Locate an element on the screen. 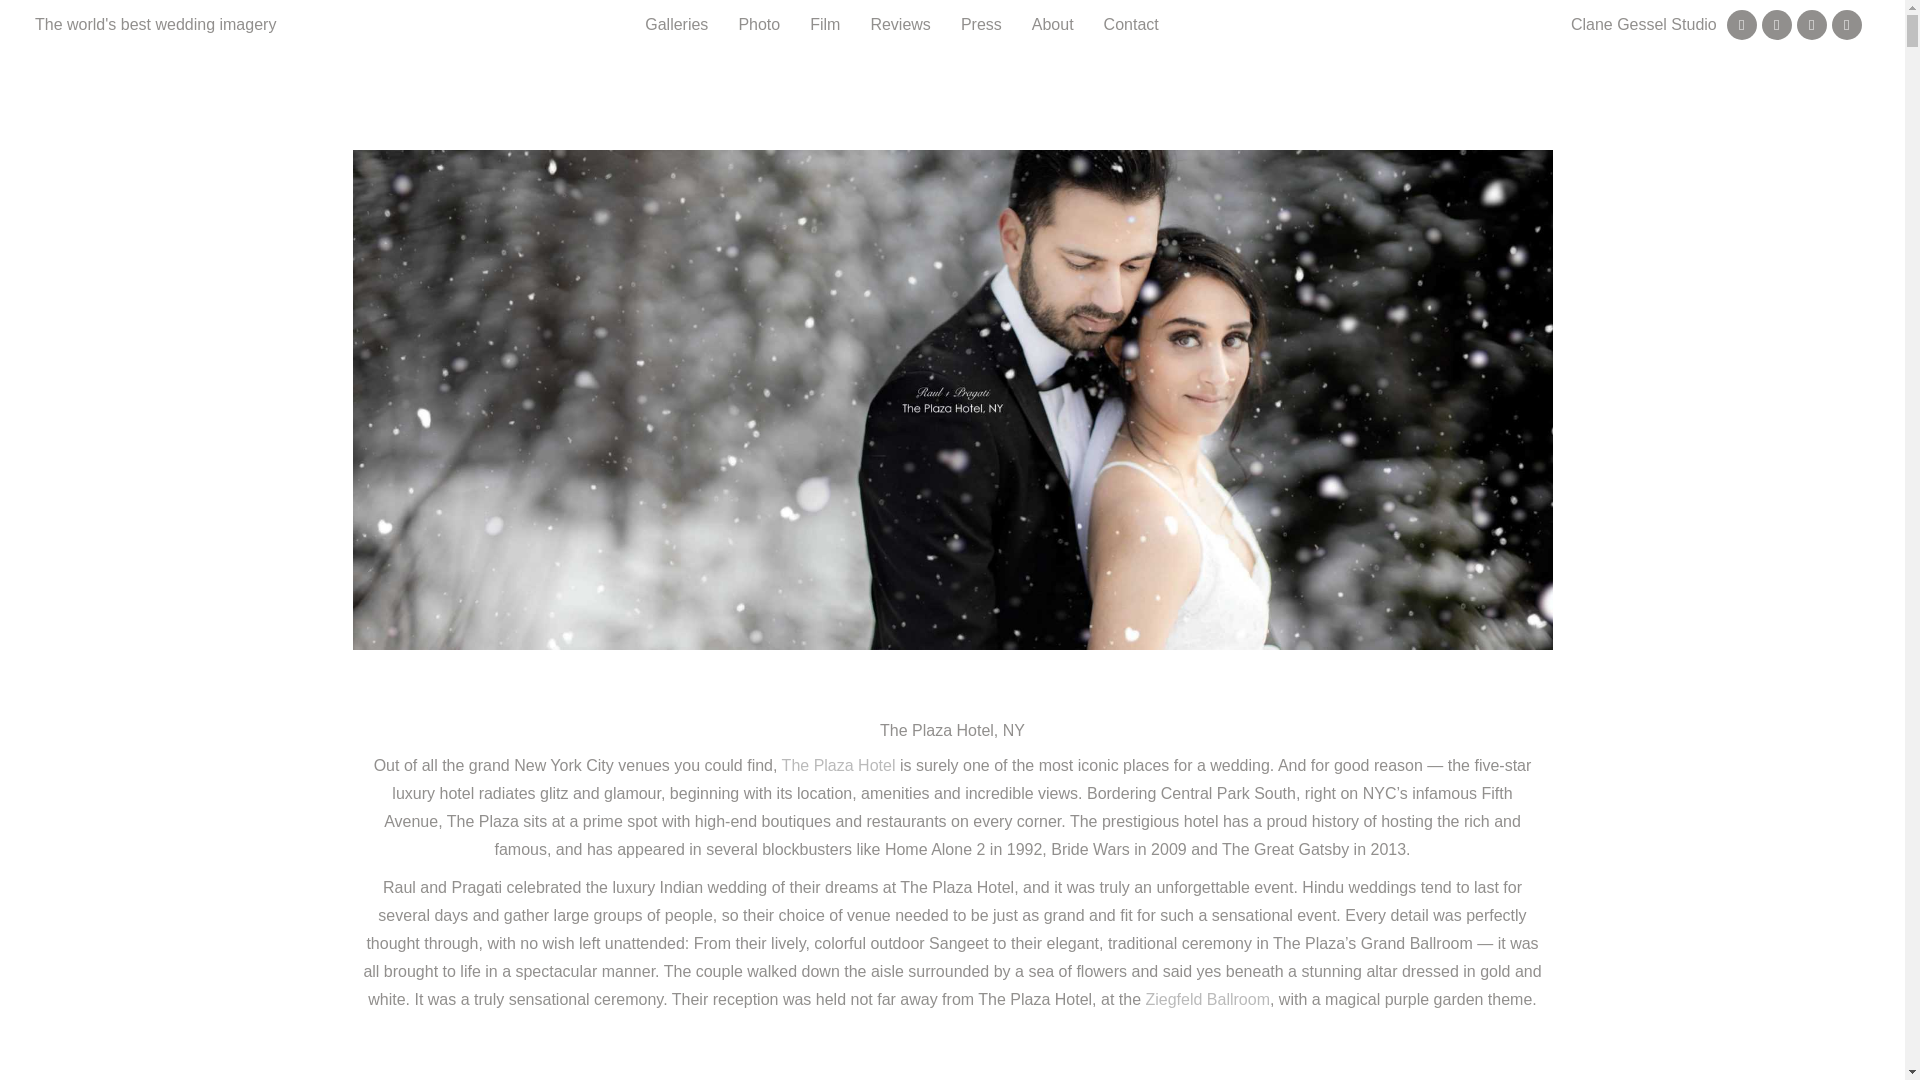 This screenshot has width=1920, height=1080. Contact is located at coordinates (1132, 24).